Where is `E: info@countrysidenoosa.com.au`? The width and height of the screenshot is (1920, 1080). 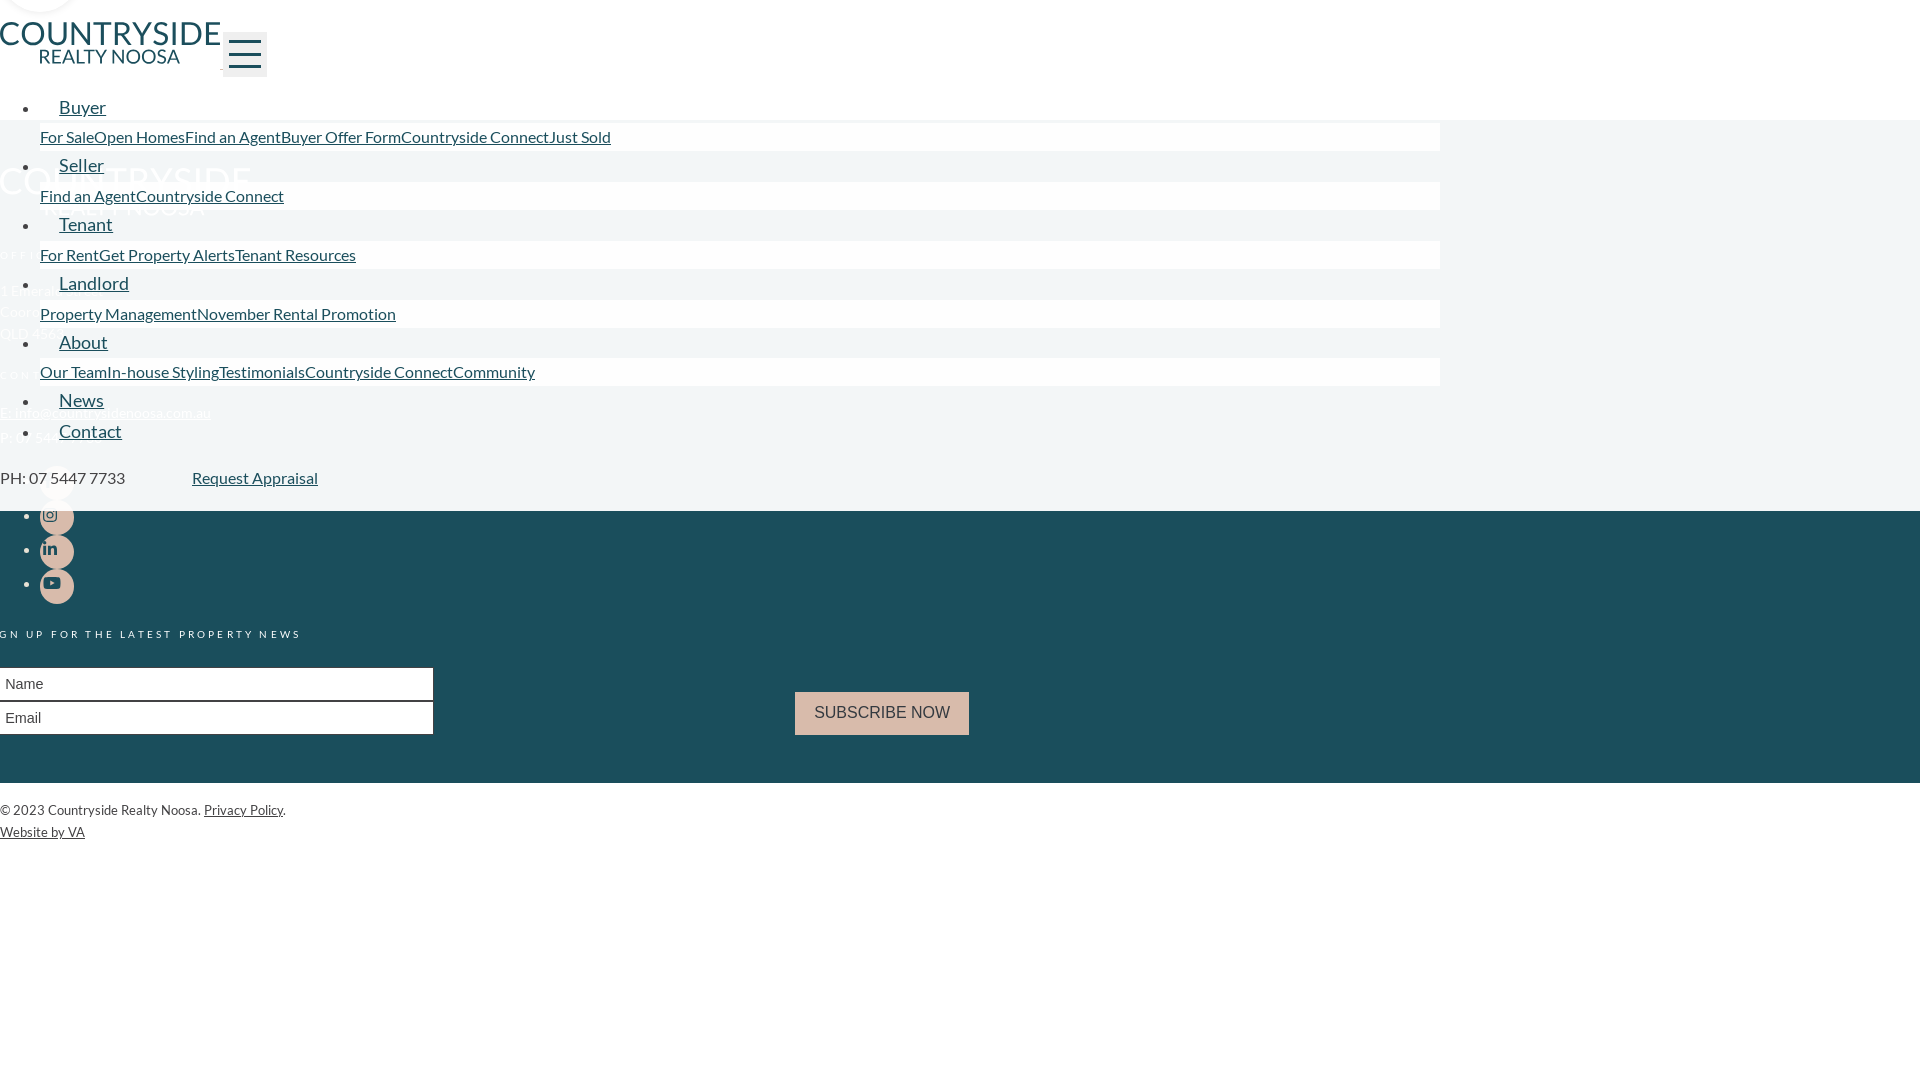 E: info@countrysidenoosa.com.au is located at coordinates (106, 412).